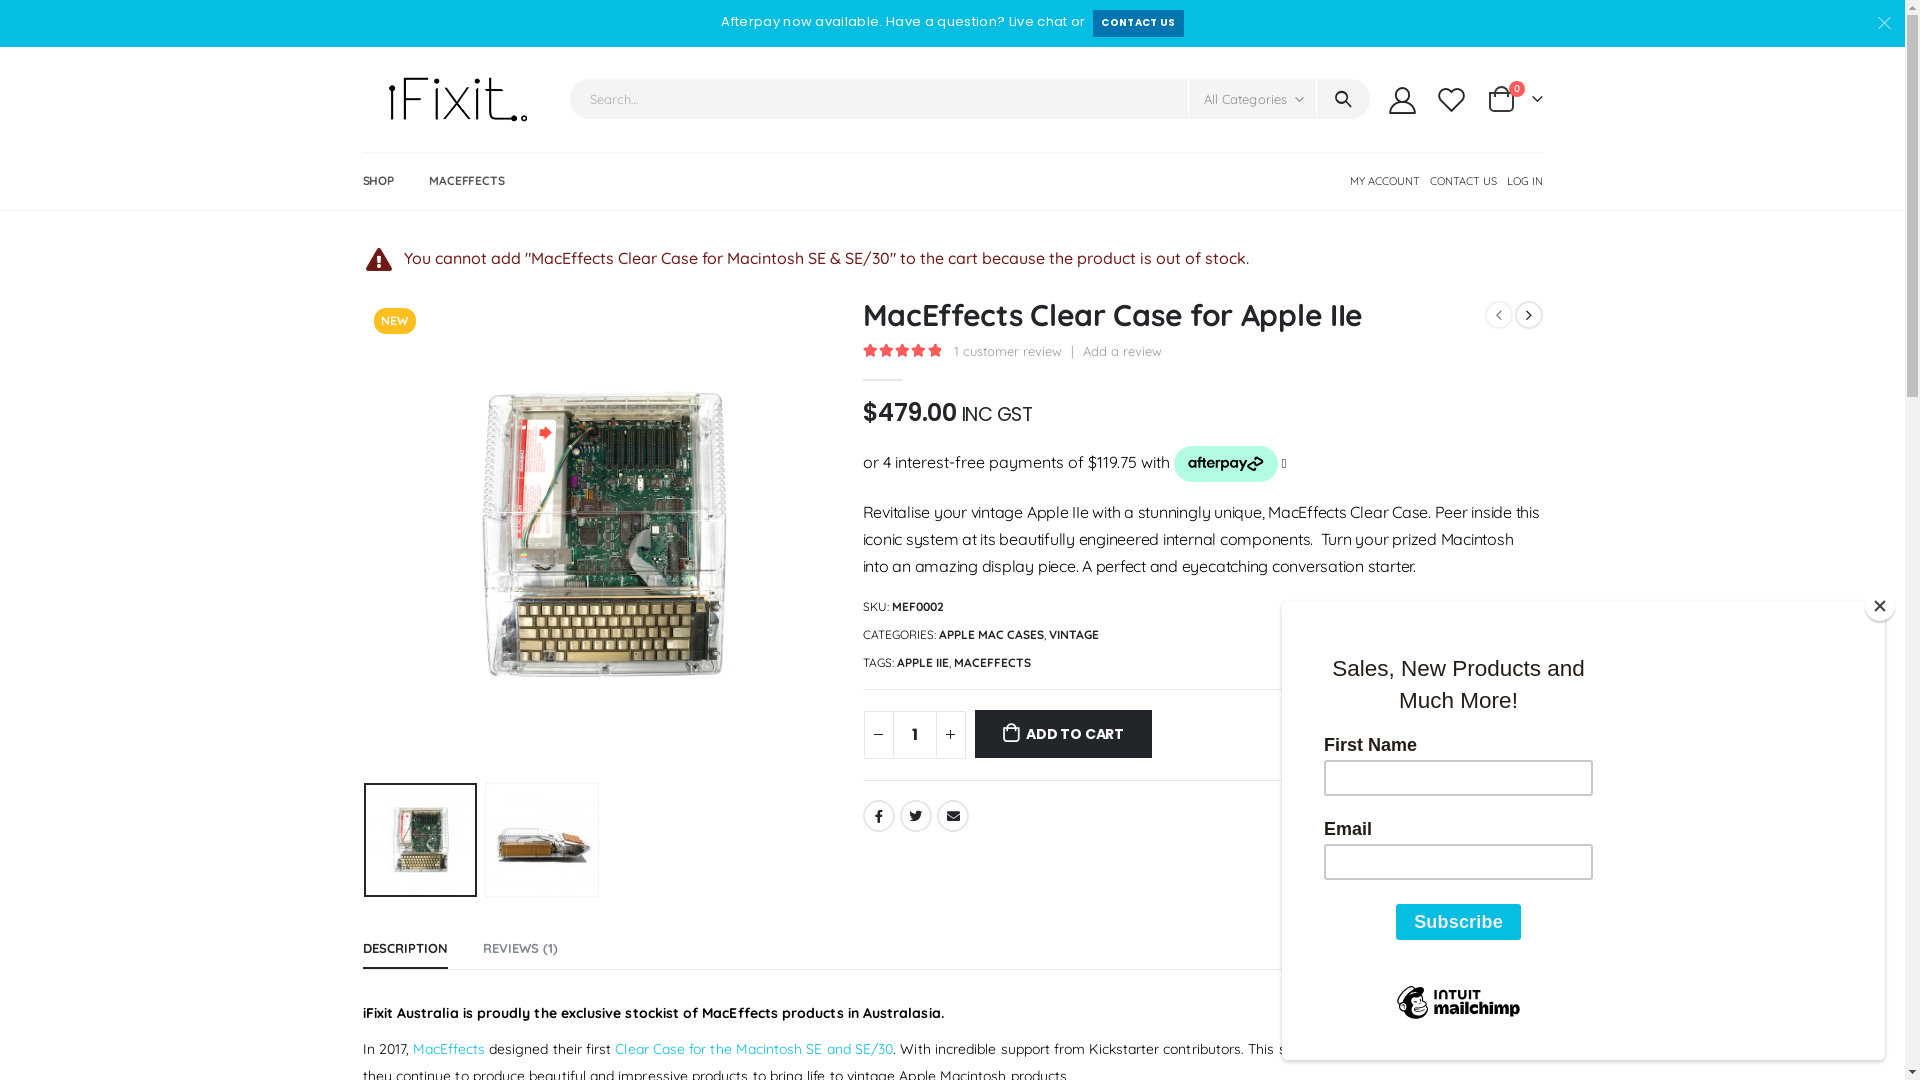 The image size is (1920, 1080). I want to click on Search, so click(1344, 99).